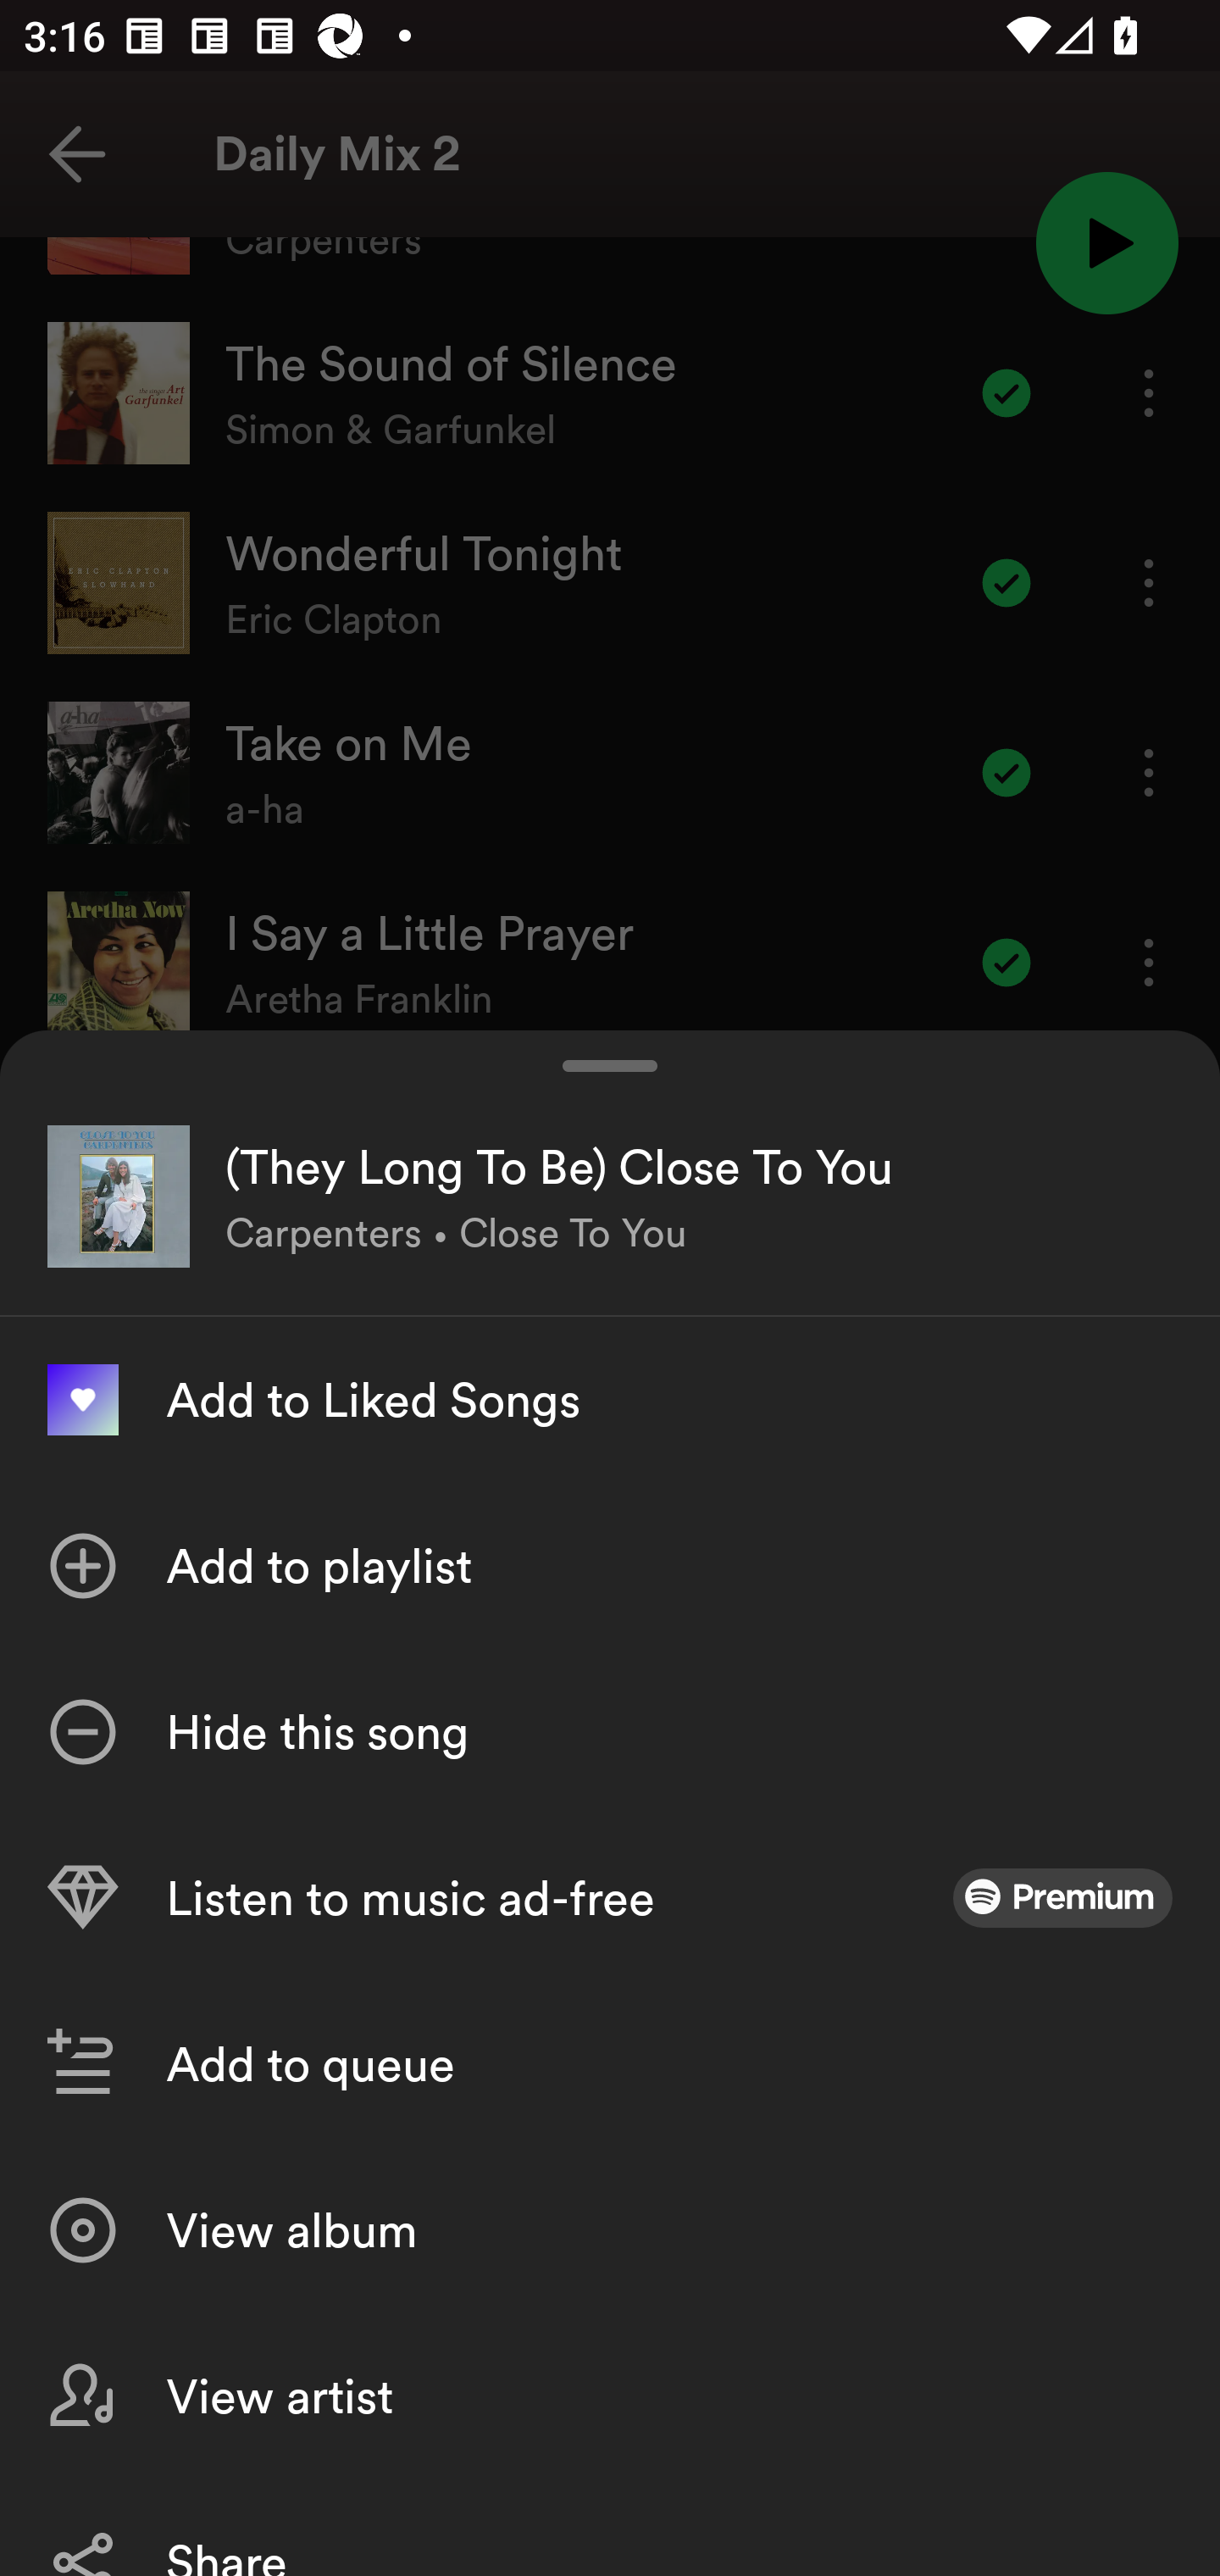 The height and width of the screenshot is (2576, 1220). What do you see at coordinates (610, 1566) in the screenshot?
I see `Add to playlist` at bounding box center [610, 1566].